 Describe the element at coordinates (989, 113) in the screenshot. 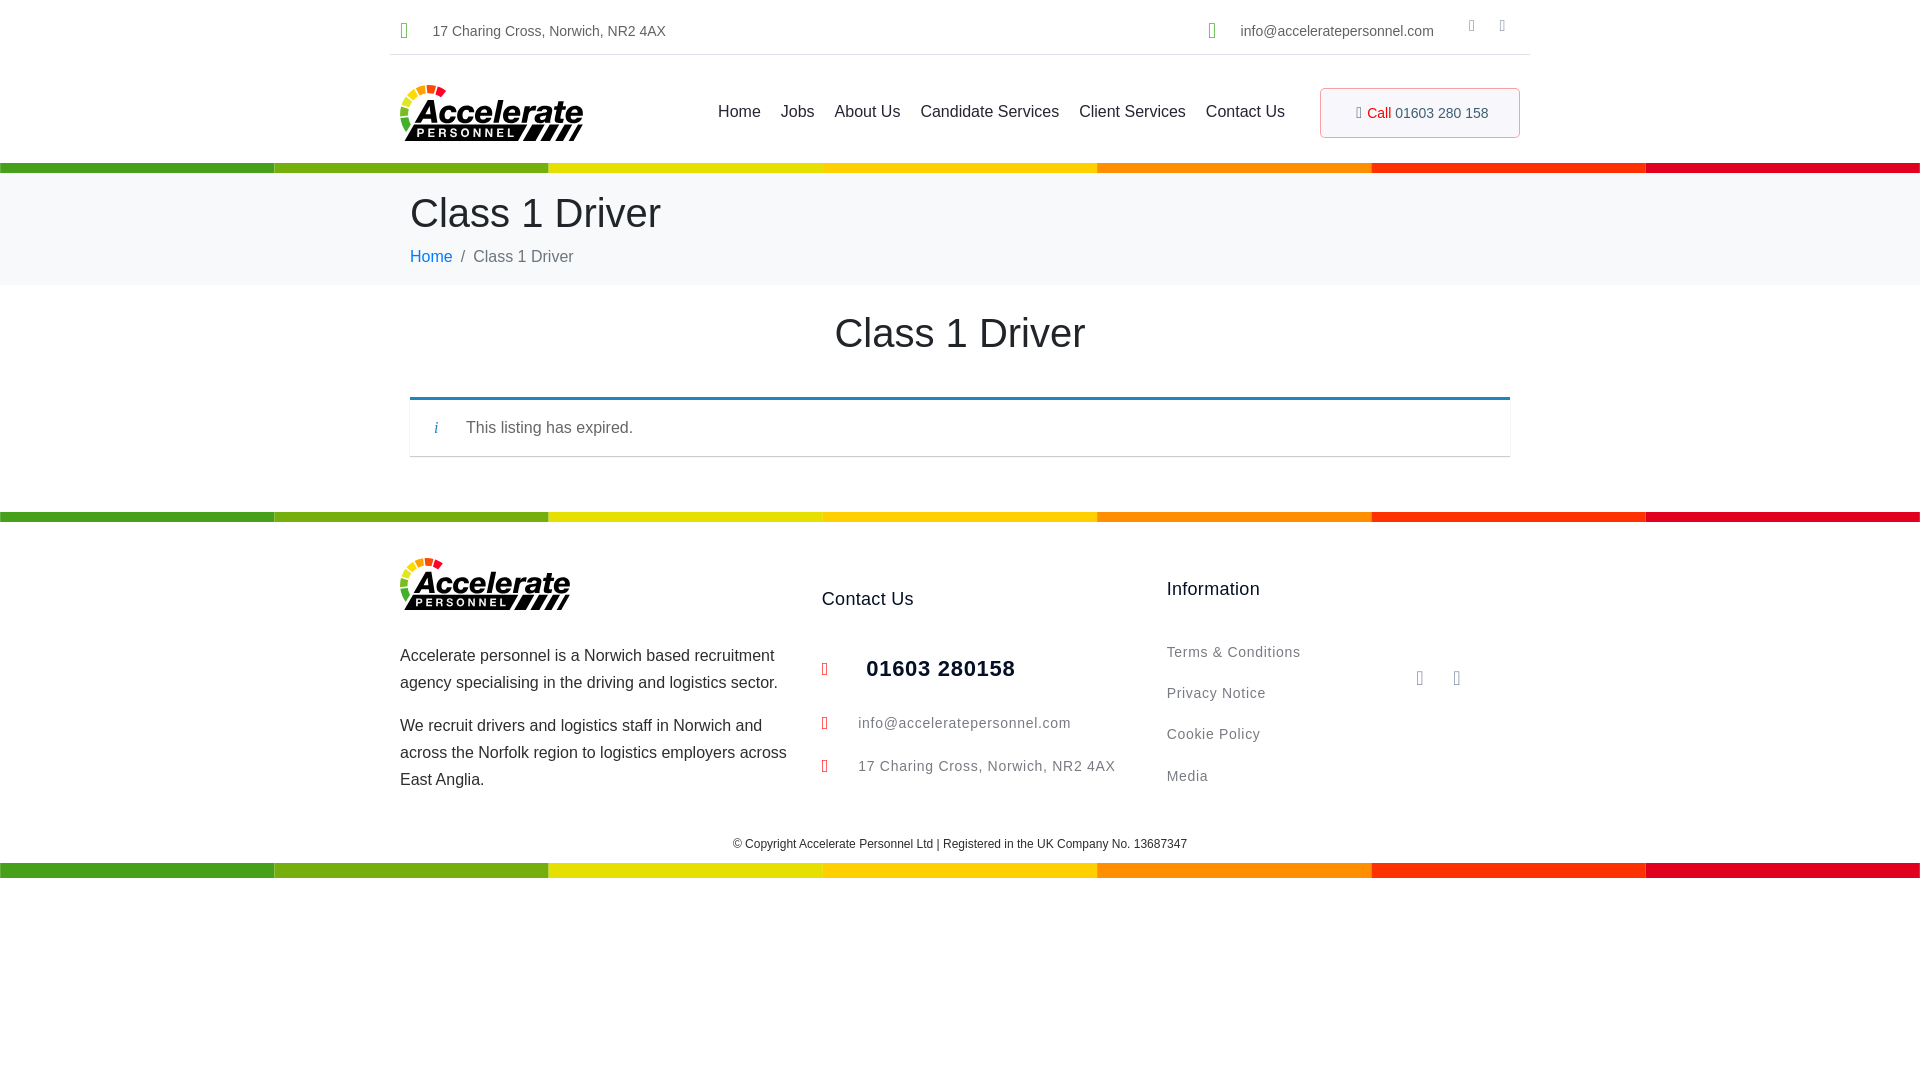

I see `Candidate Services` at that location.